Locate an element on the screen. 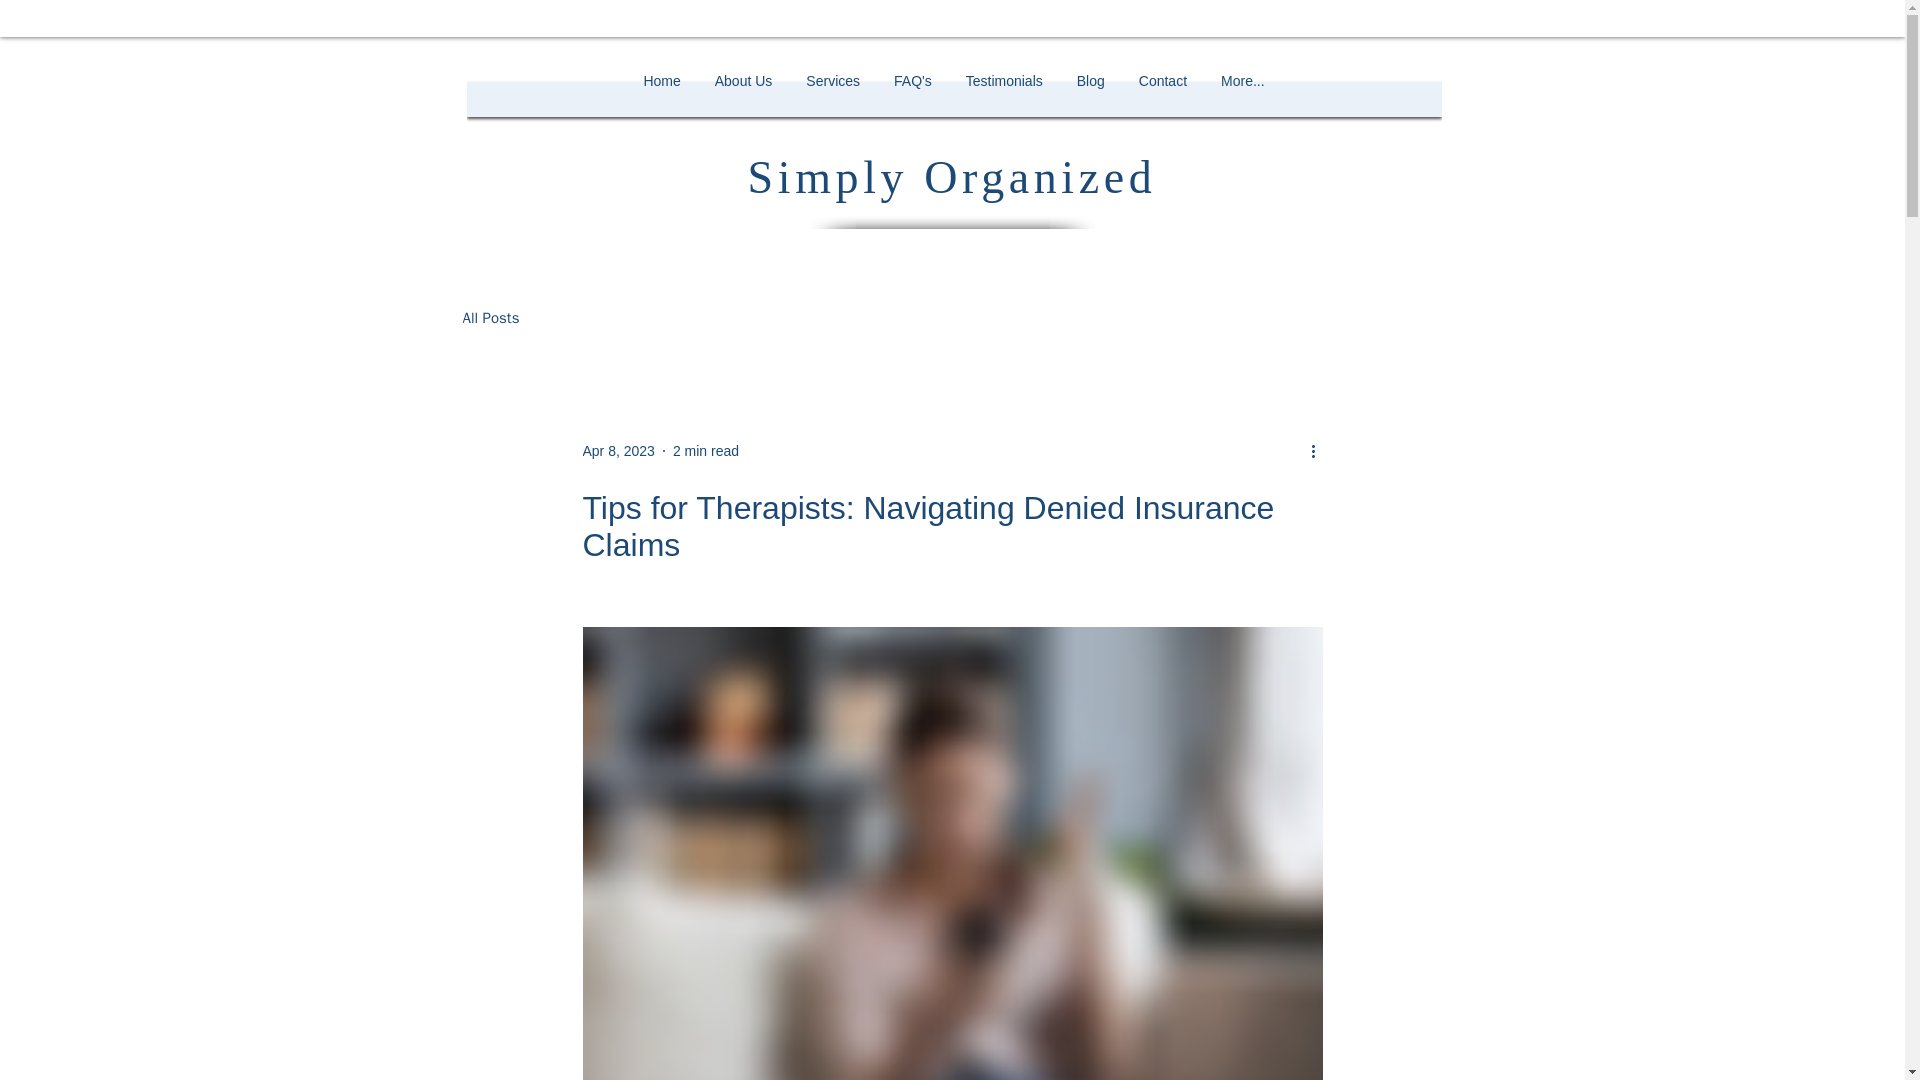 The height and width of the screenshot is (1080, 1920). 2 min read is located at coordinates (706, 450).